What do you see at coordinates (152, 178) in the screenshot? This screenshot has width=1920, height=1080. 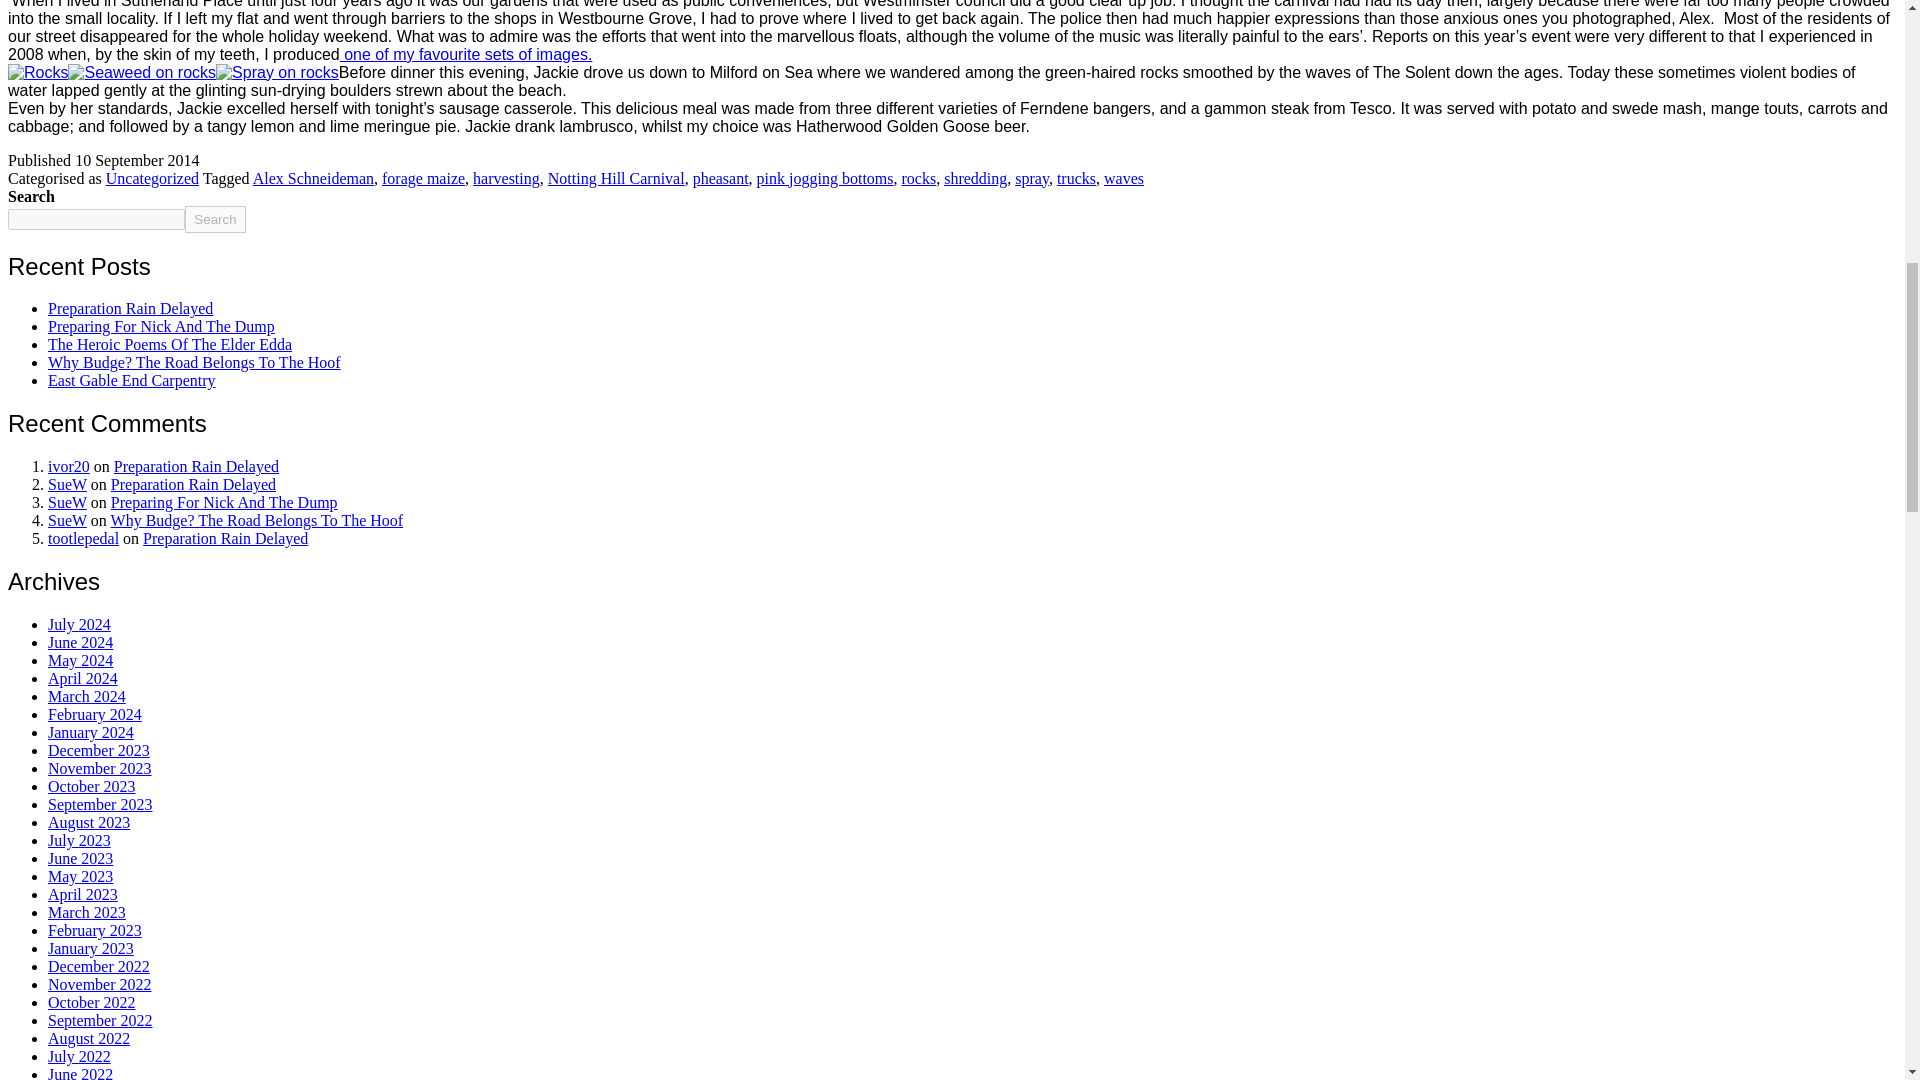 I see `Uncategorized` at bounding box center [152, 178].